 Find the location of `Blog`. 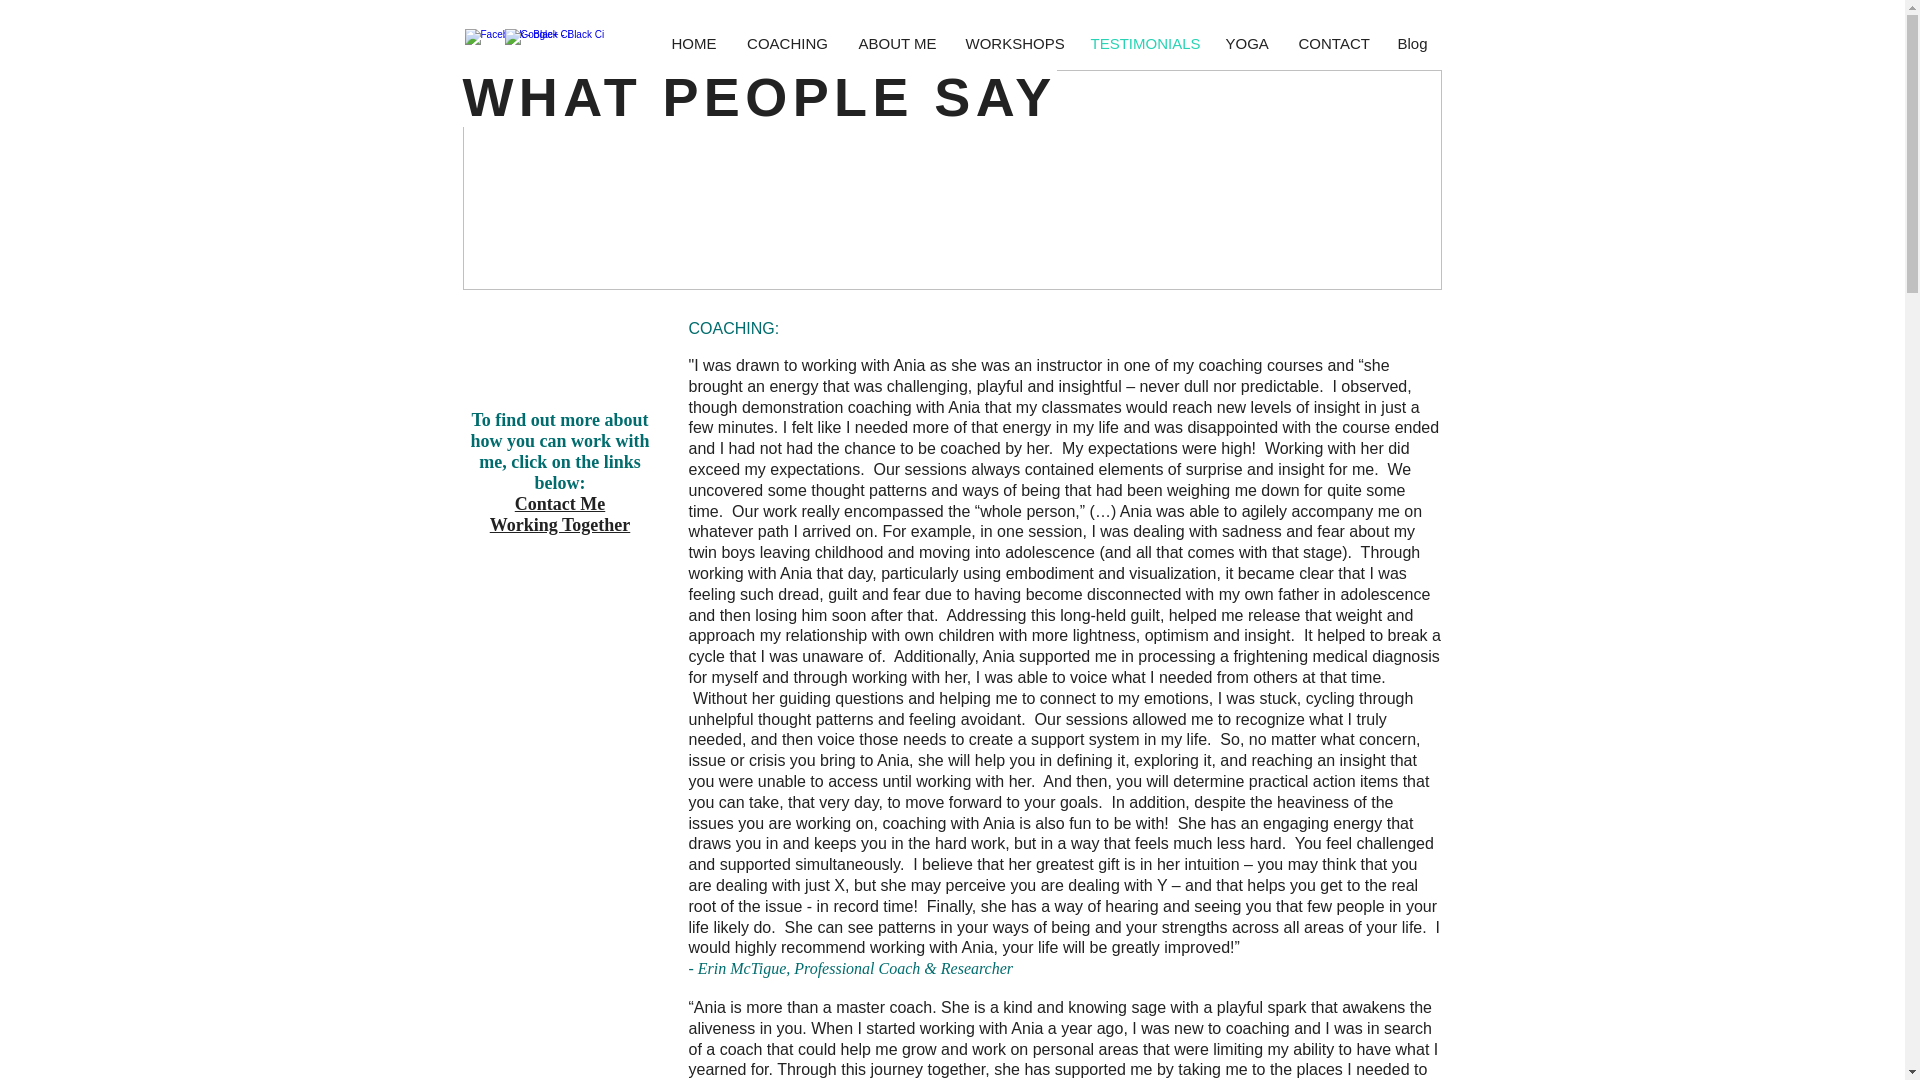

Blog is located at coordinates (1412, 44).